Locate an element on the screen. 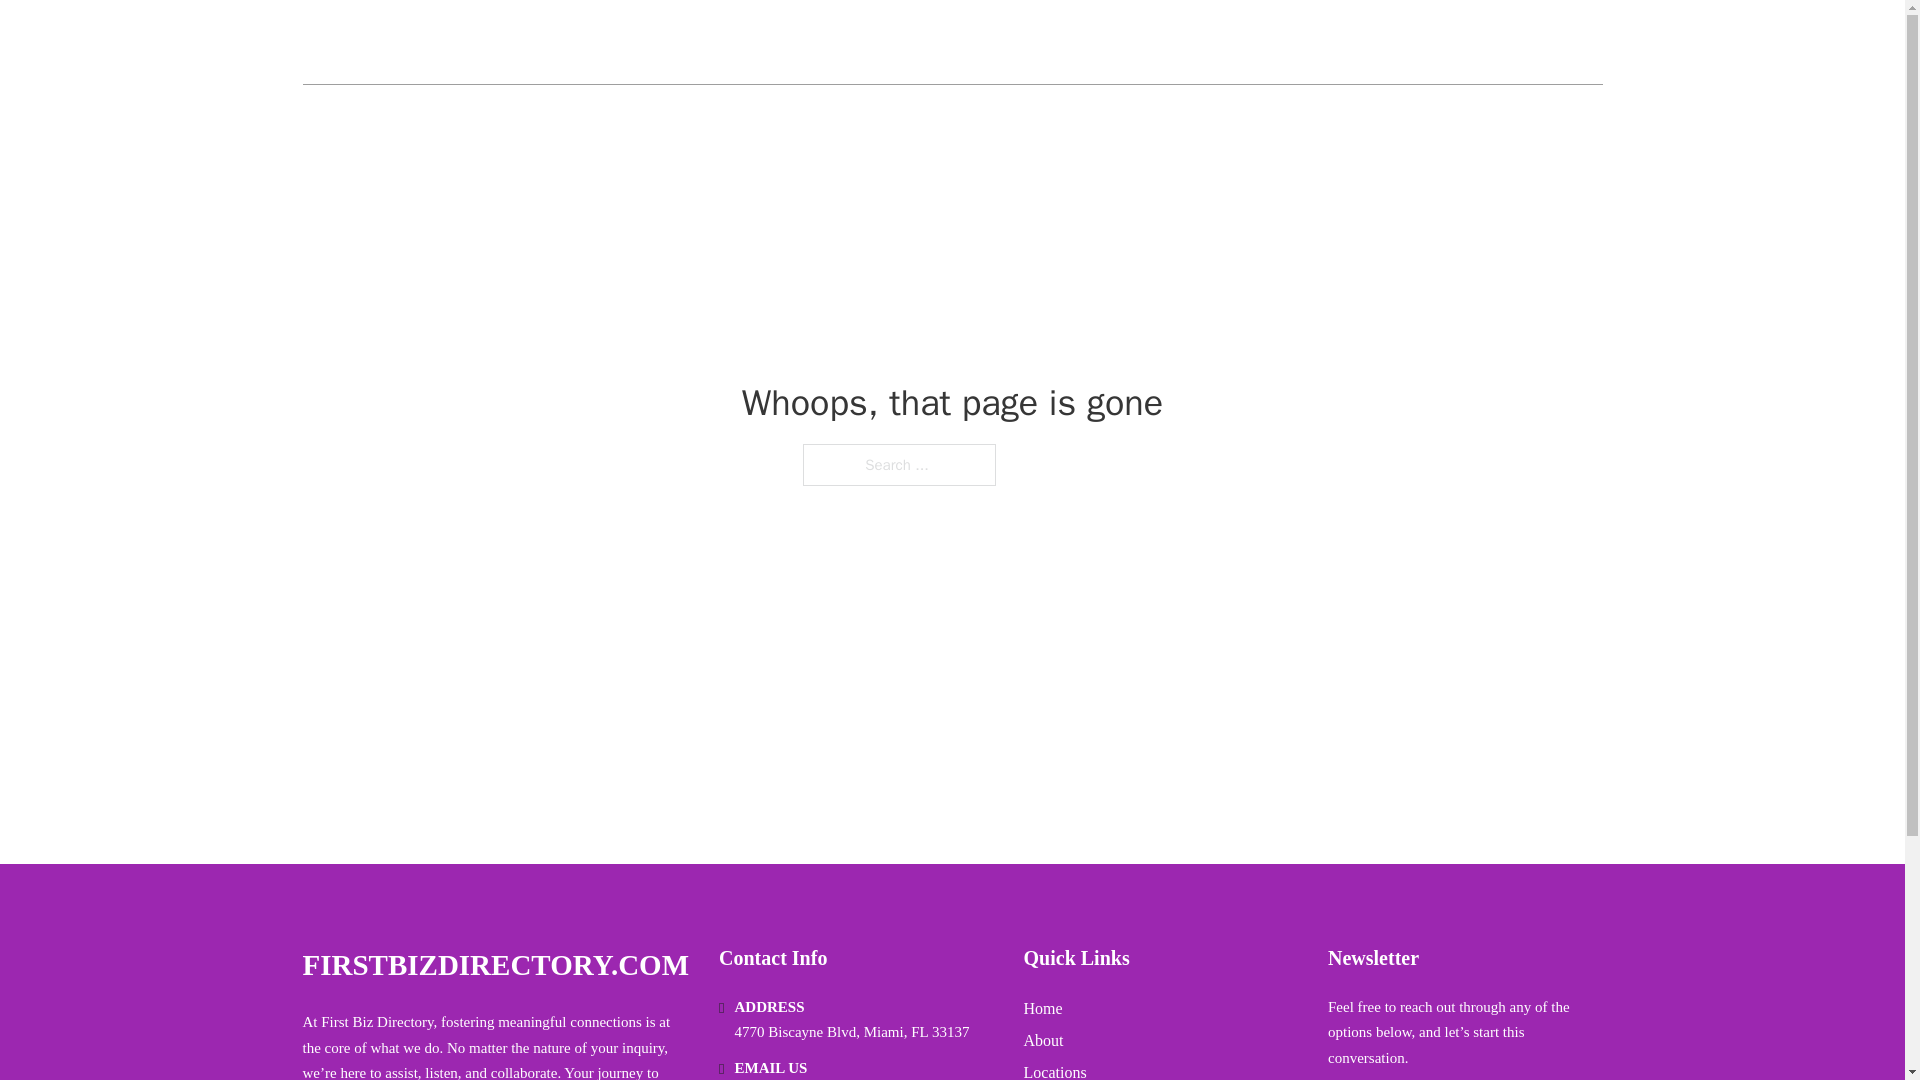  About is located at coordinates (1043, 1040).